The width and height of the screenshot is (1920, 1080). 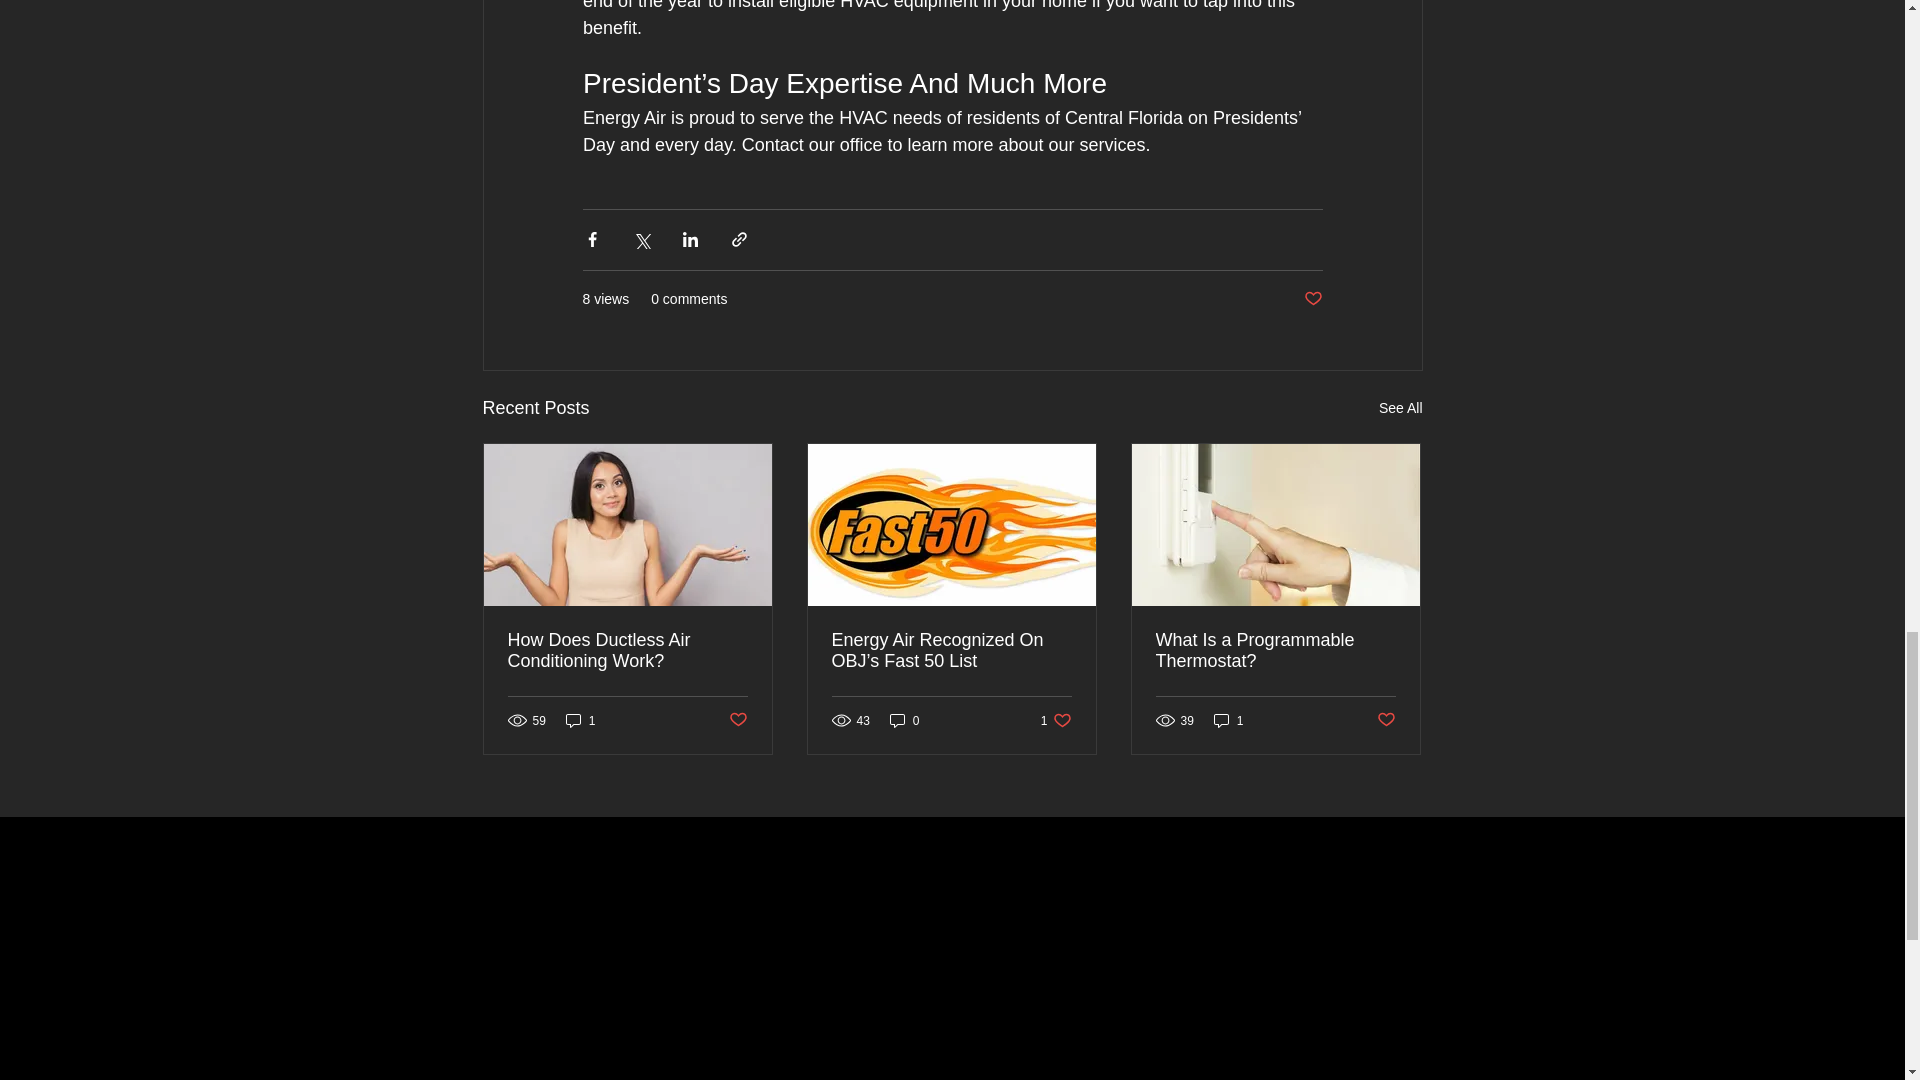 I want to click on What Is a Programmable Thermostat?, so click(x=1400, y=408).